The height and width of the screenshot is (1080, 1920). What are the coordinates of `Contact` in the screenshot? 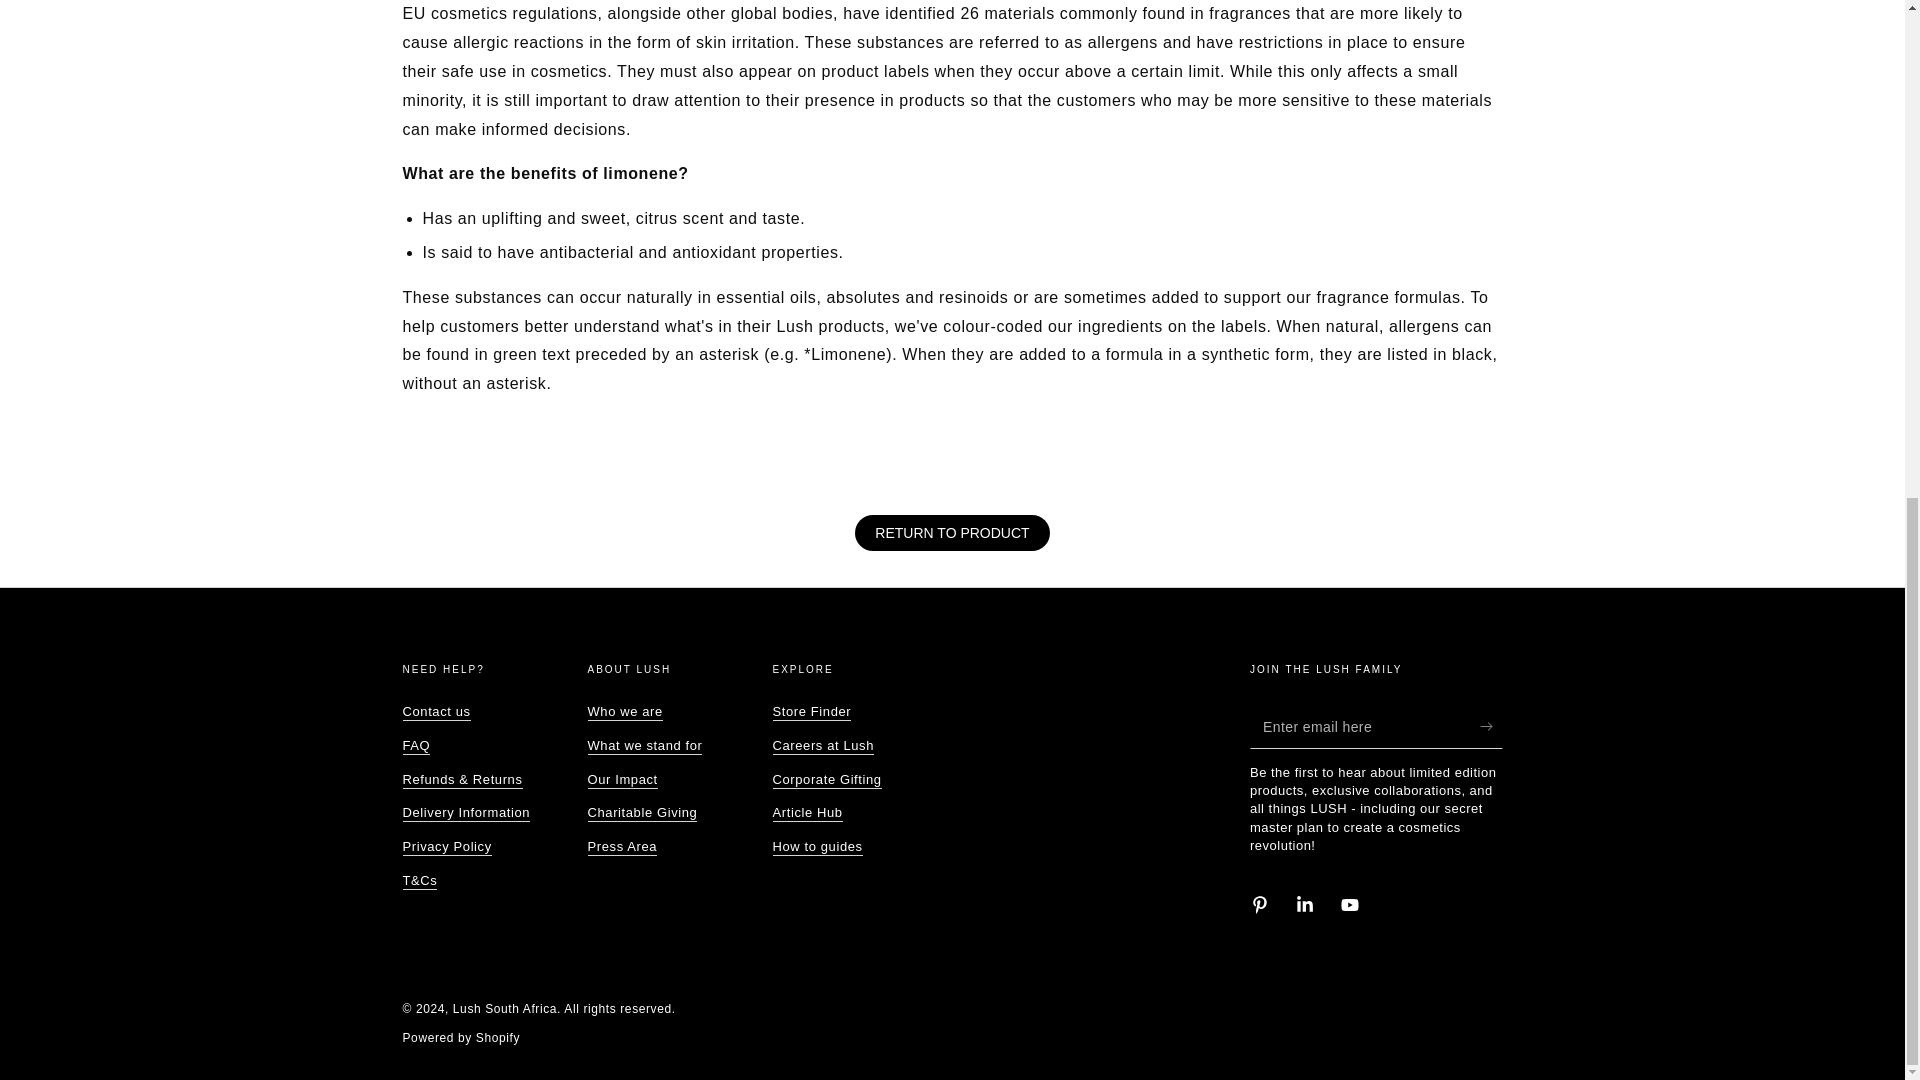 It's located at (436, 712).